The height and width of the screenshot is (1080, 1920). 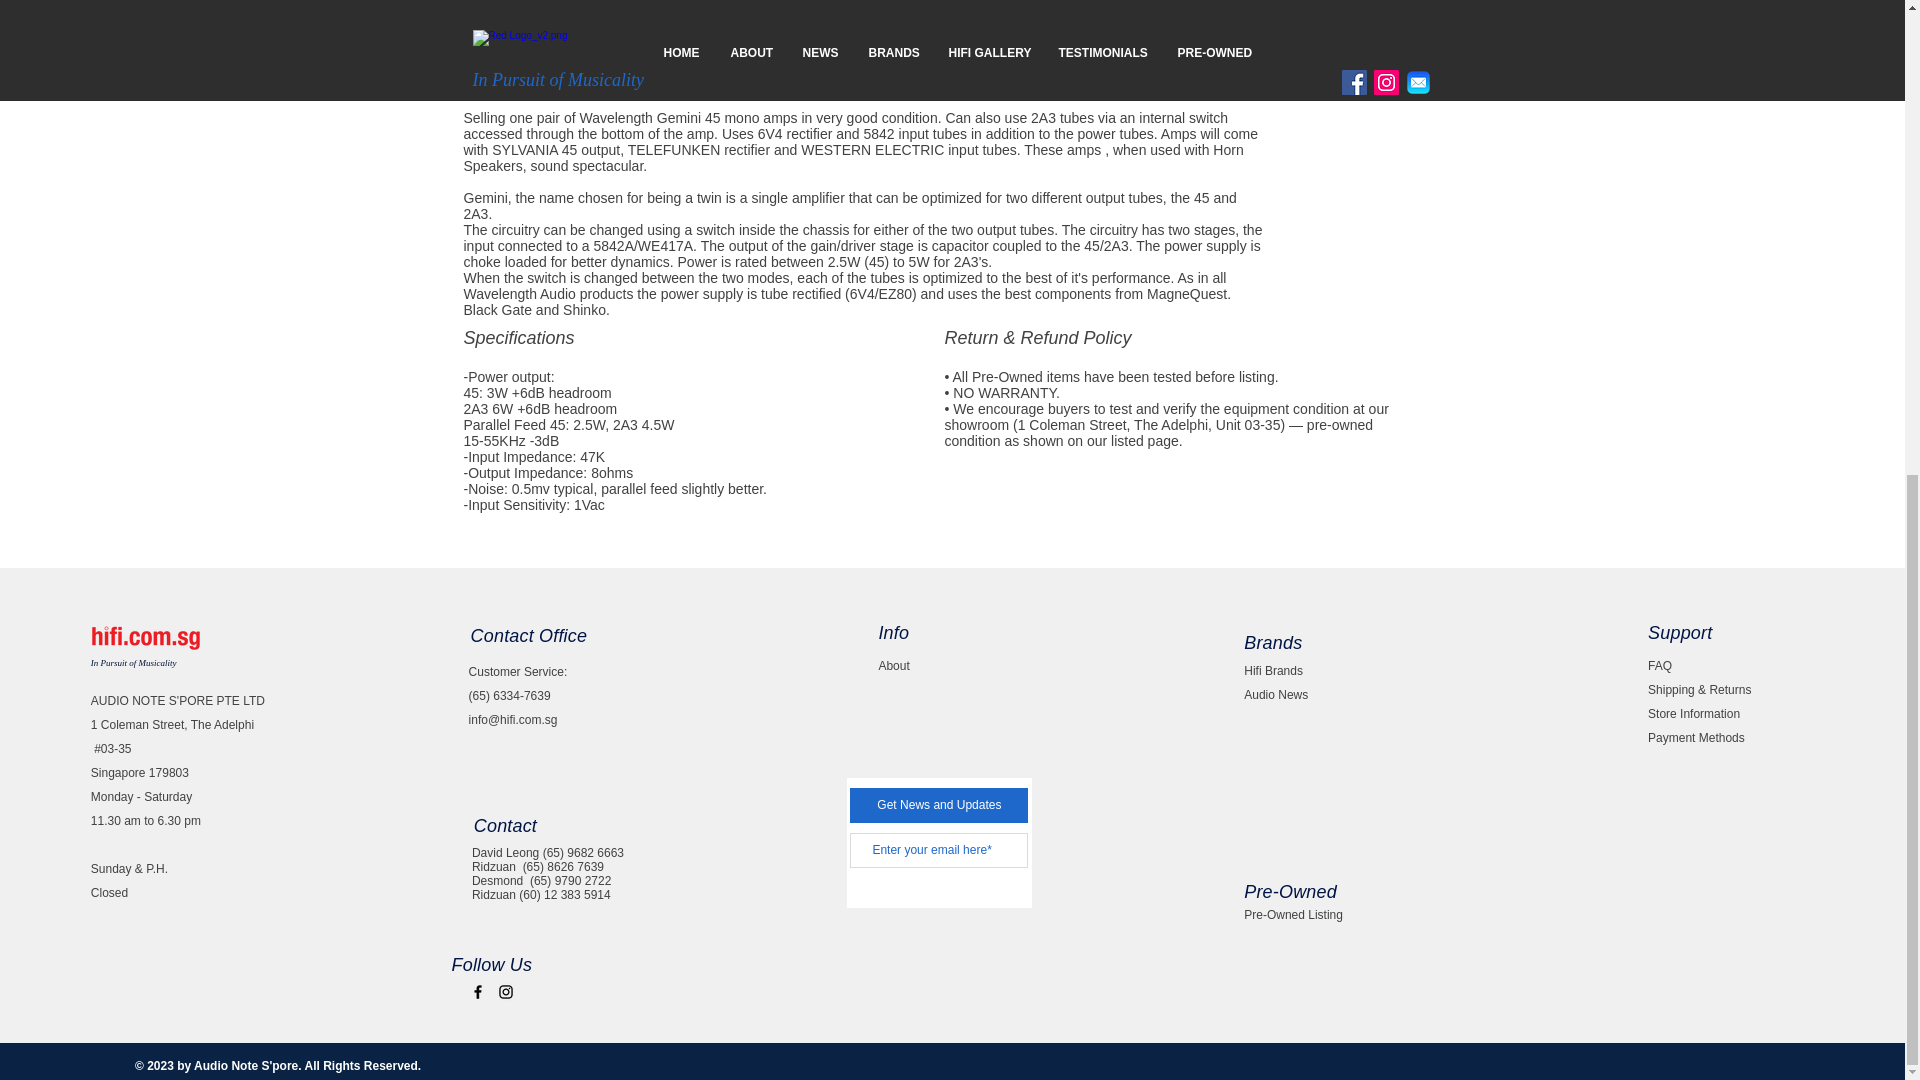 What do you see at coordinates (1293, 915) in the screenshot?
I see `Pre-Owned Listing` at bounding box center [1293, 915].